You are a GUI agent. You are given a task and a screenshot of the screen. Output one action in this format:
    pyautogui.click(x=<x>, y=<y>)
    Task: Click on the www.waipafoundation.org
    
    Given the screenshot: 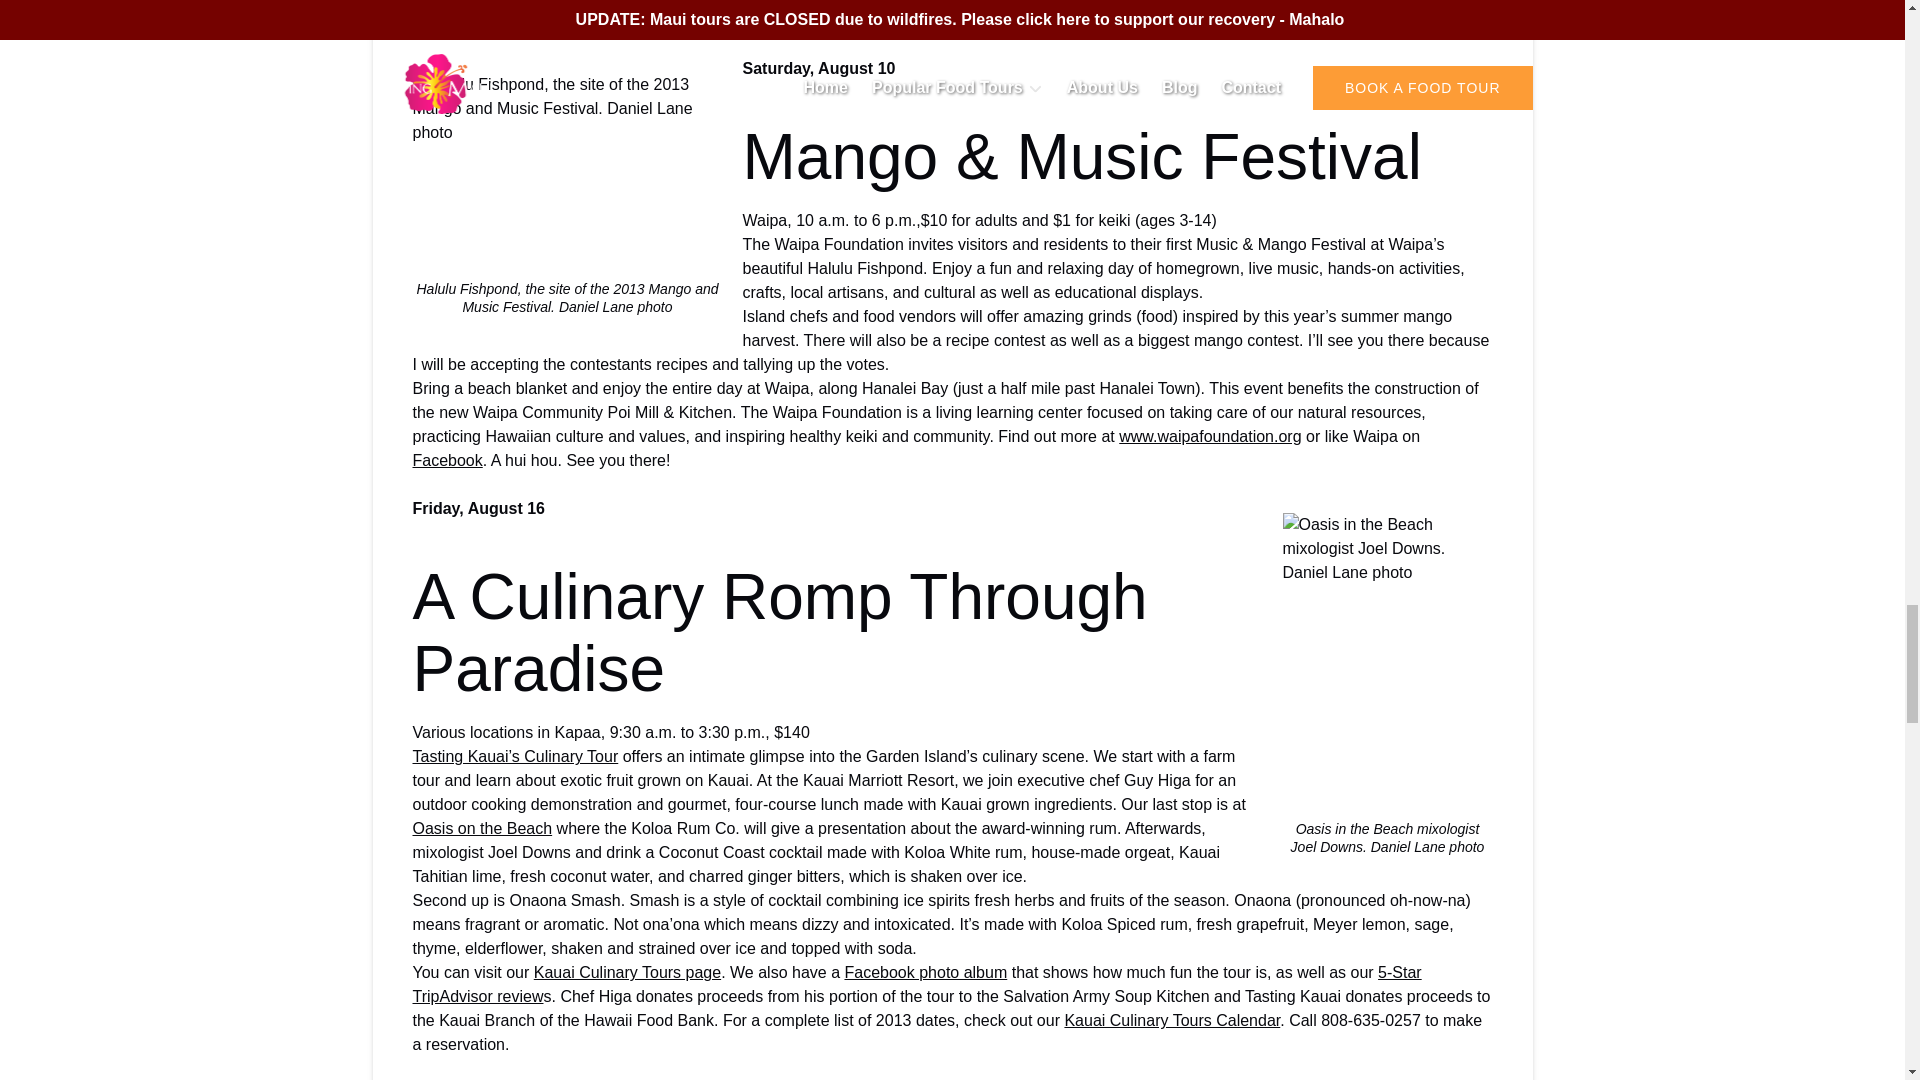 What is the action you would take?
    pyautogui.click(x=1210, y=436)
    